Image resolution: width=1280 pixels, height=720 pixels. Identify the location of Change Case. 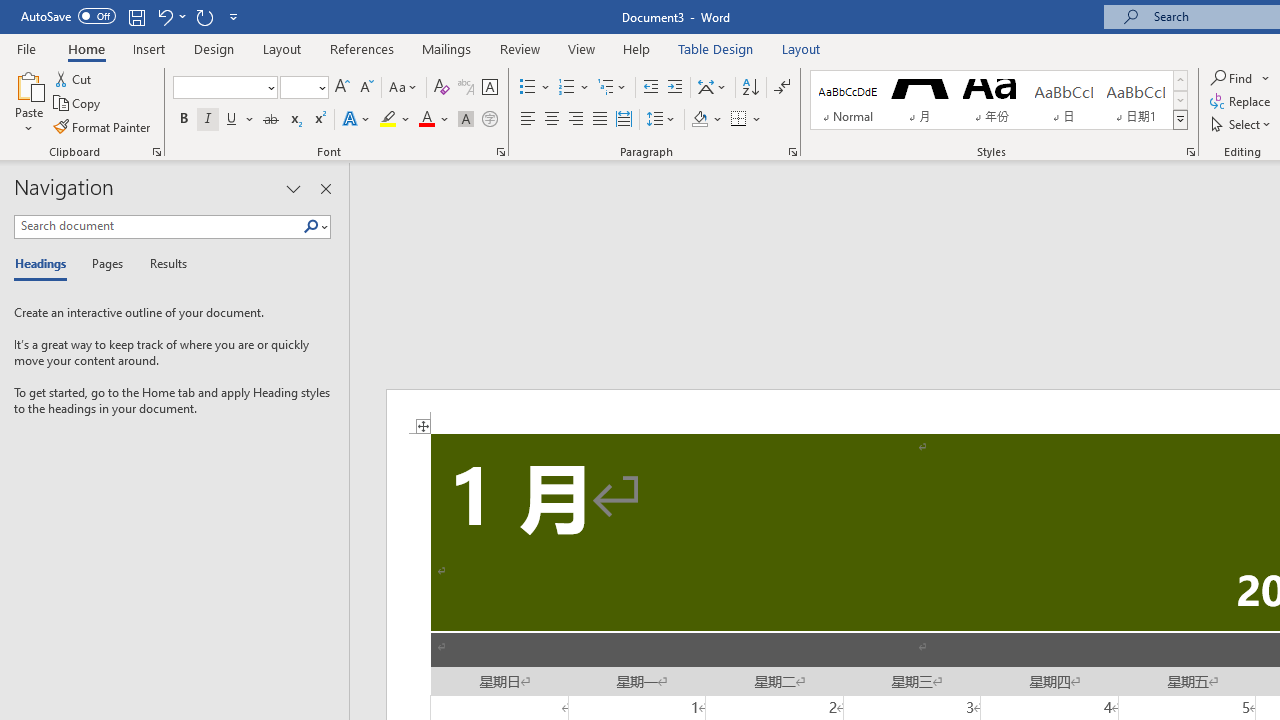
(404, 88).